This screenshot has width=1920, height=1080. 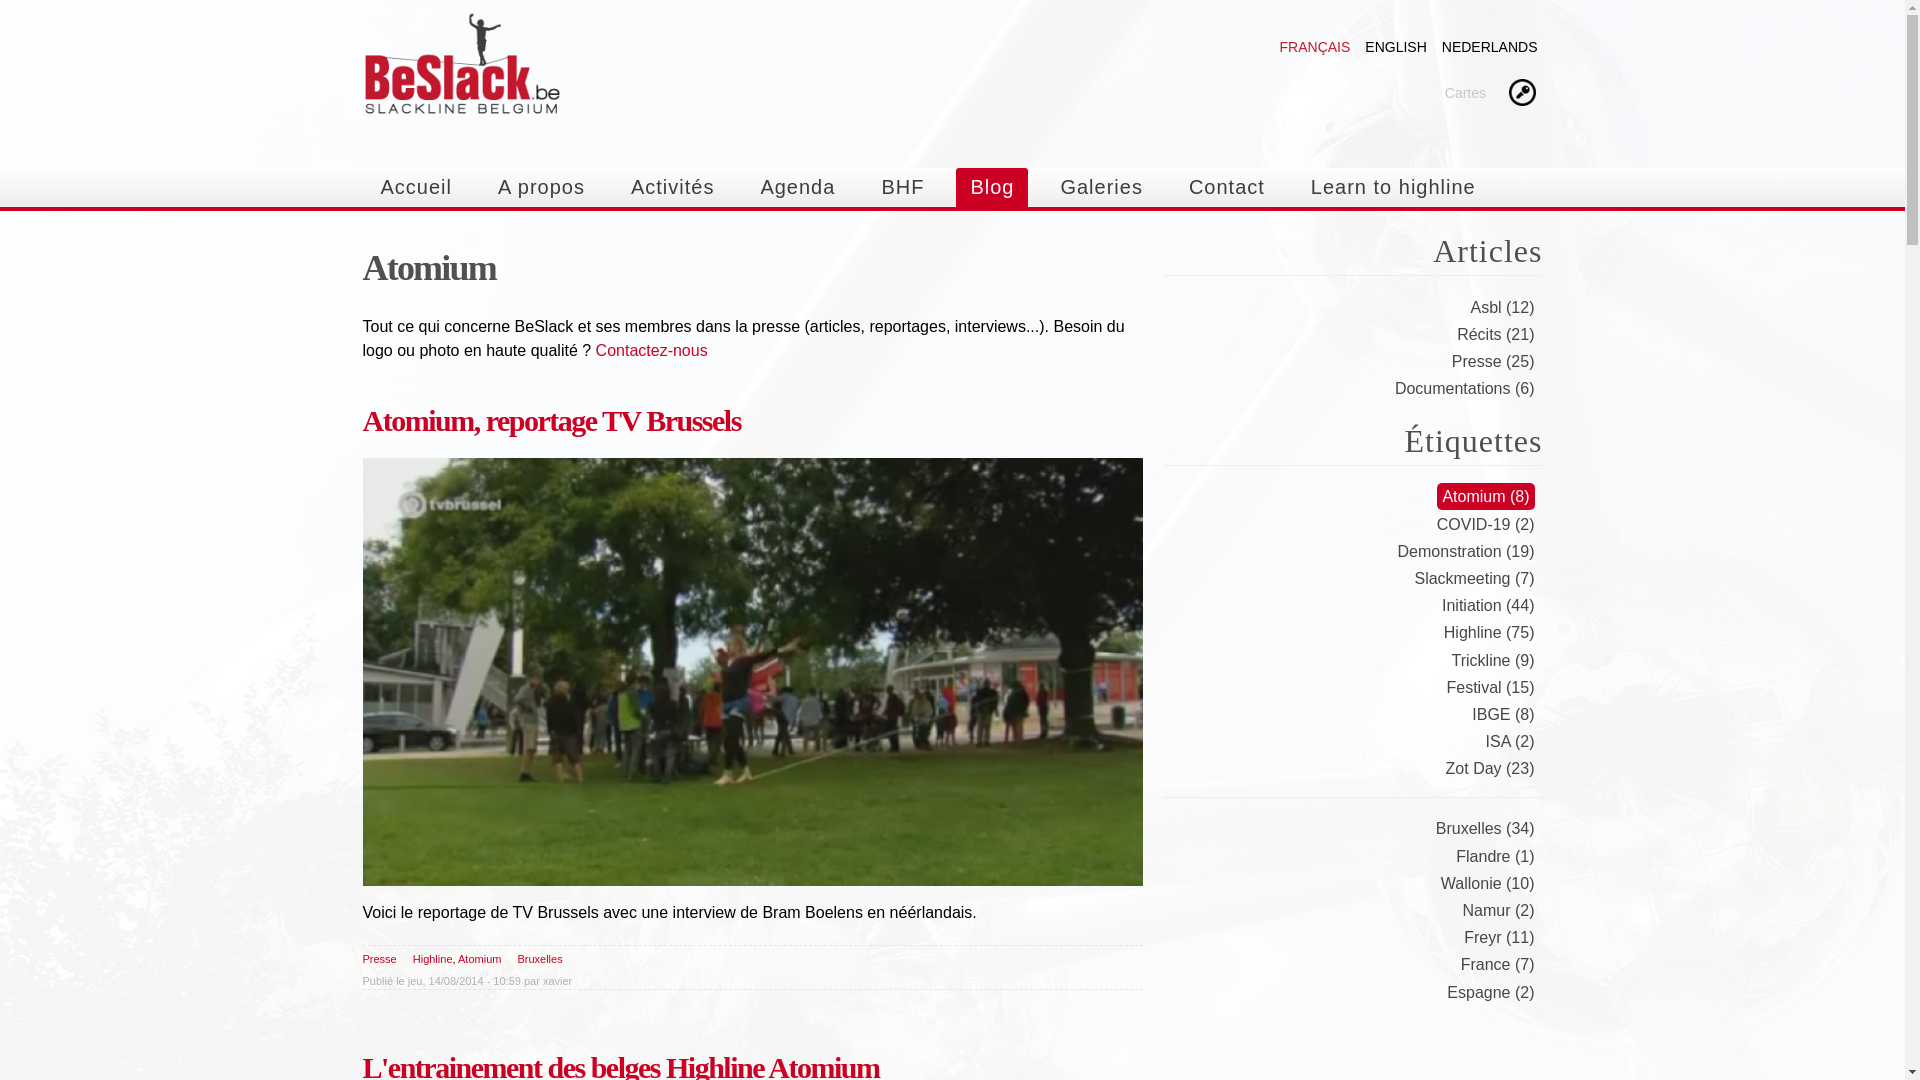 What do you see at coordinates (1490, 632) in the screenshot?
I see `Highline (75)` at bounding box center [1490, 632].